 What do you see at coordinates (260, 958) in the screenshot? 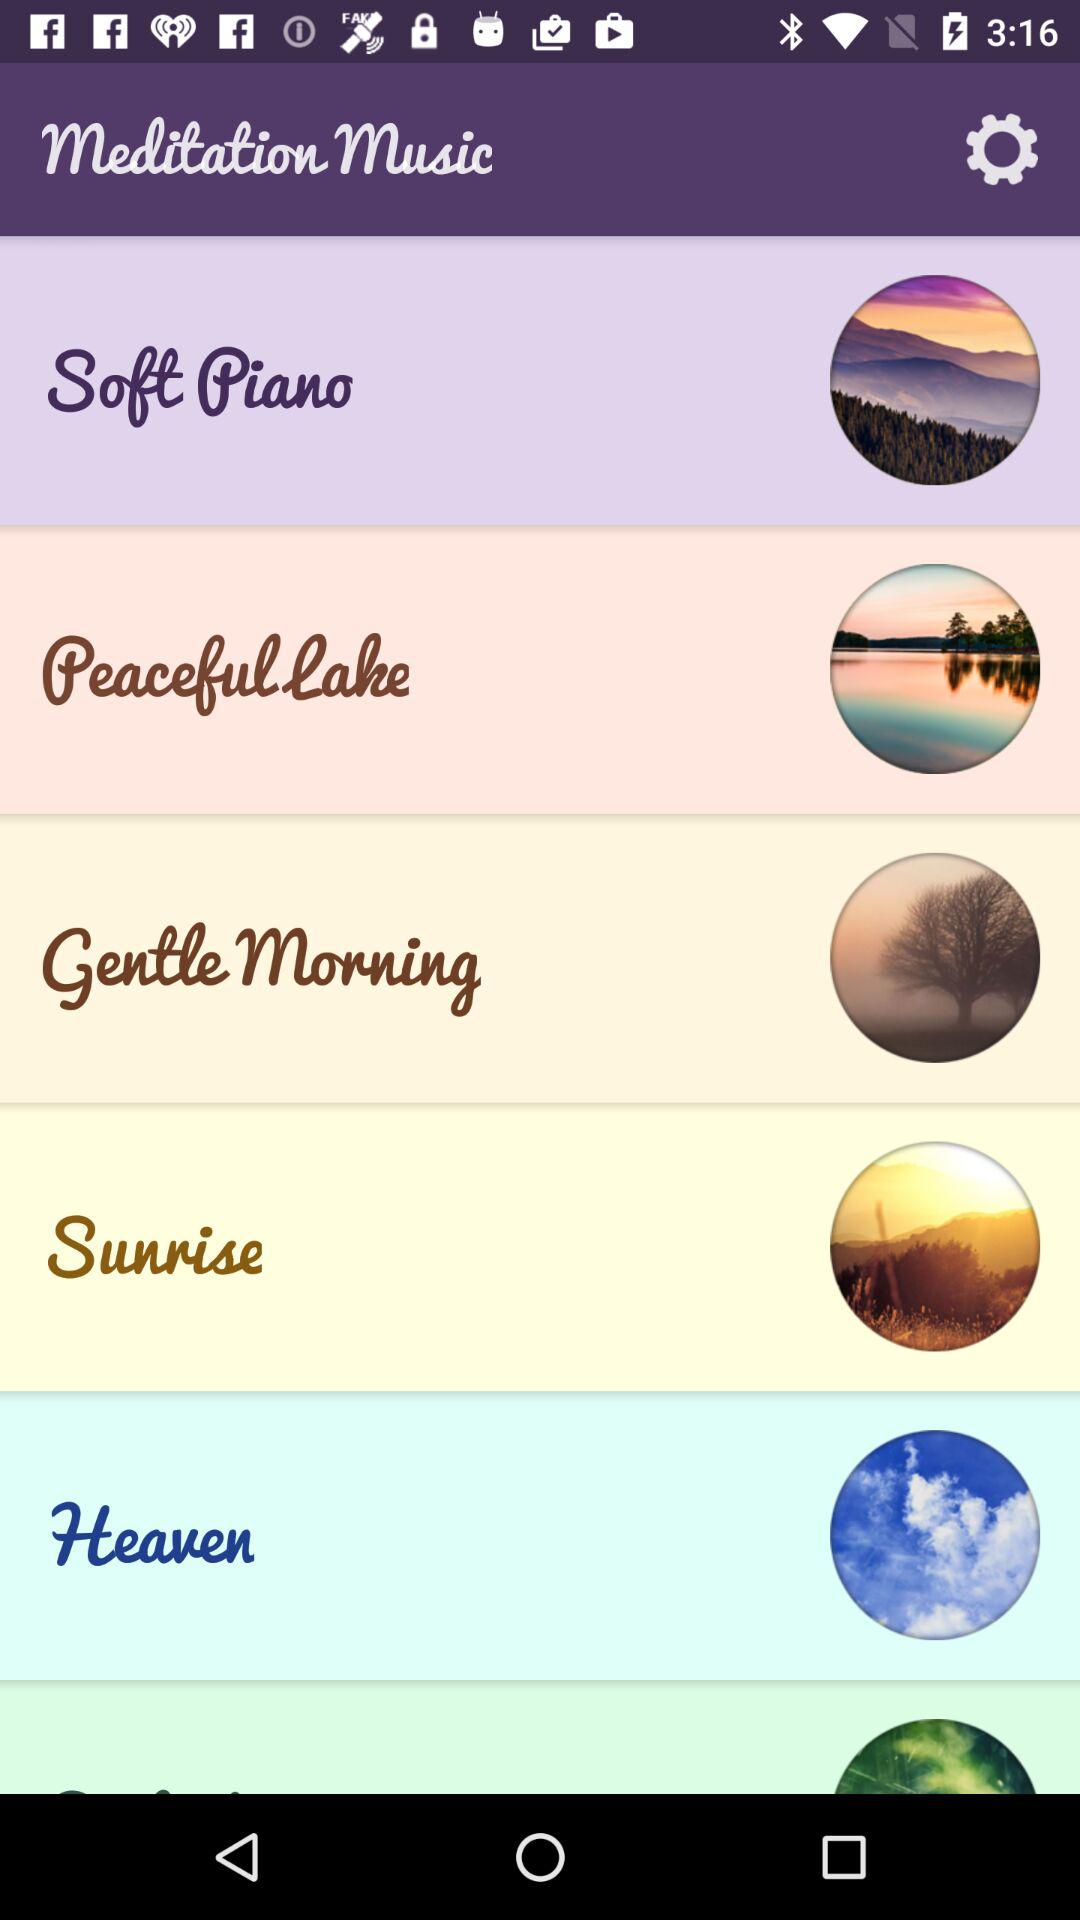
I see `scroll until gentle morning app` at bounding box center [260, 958].